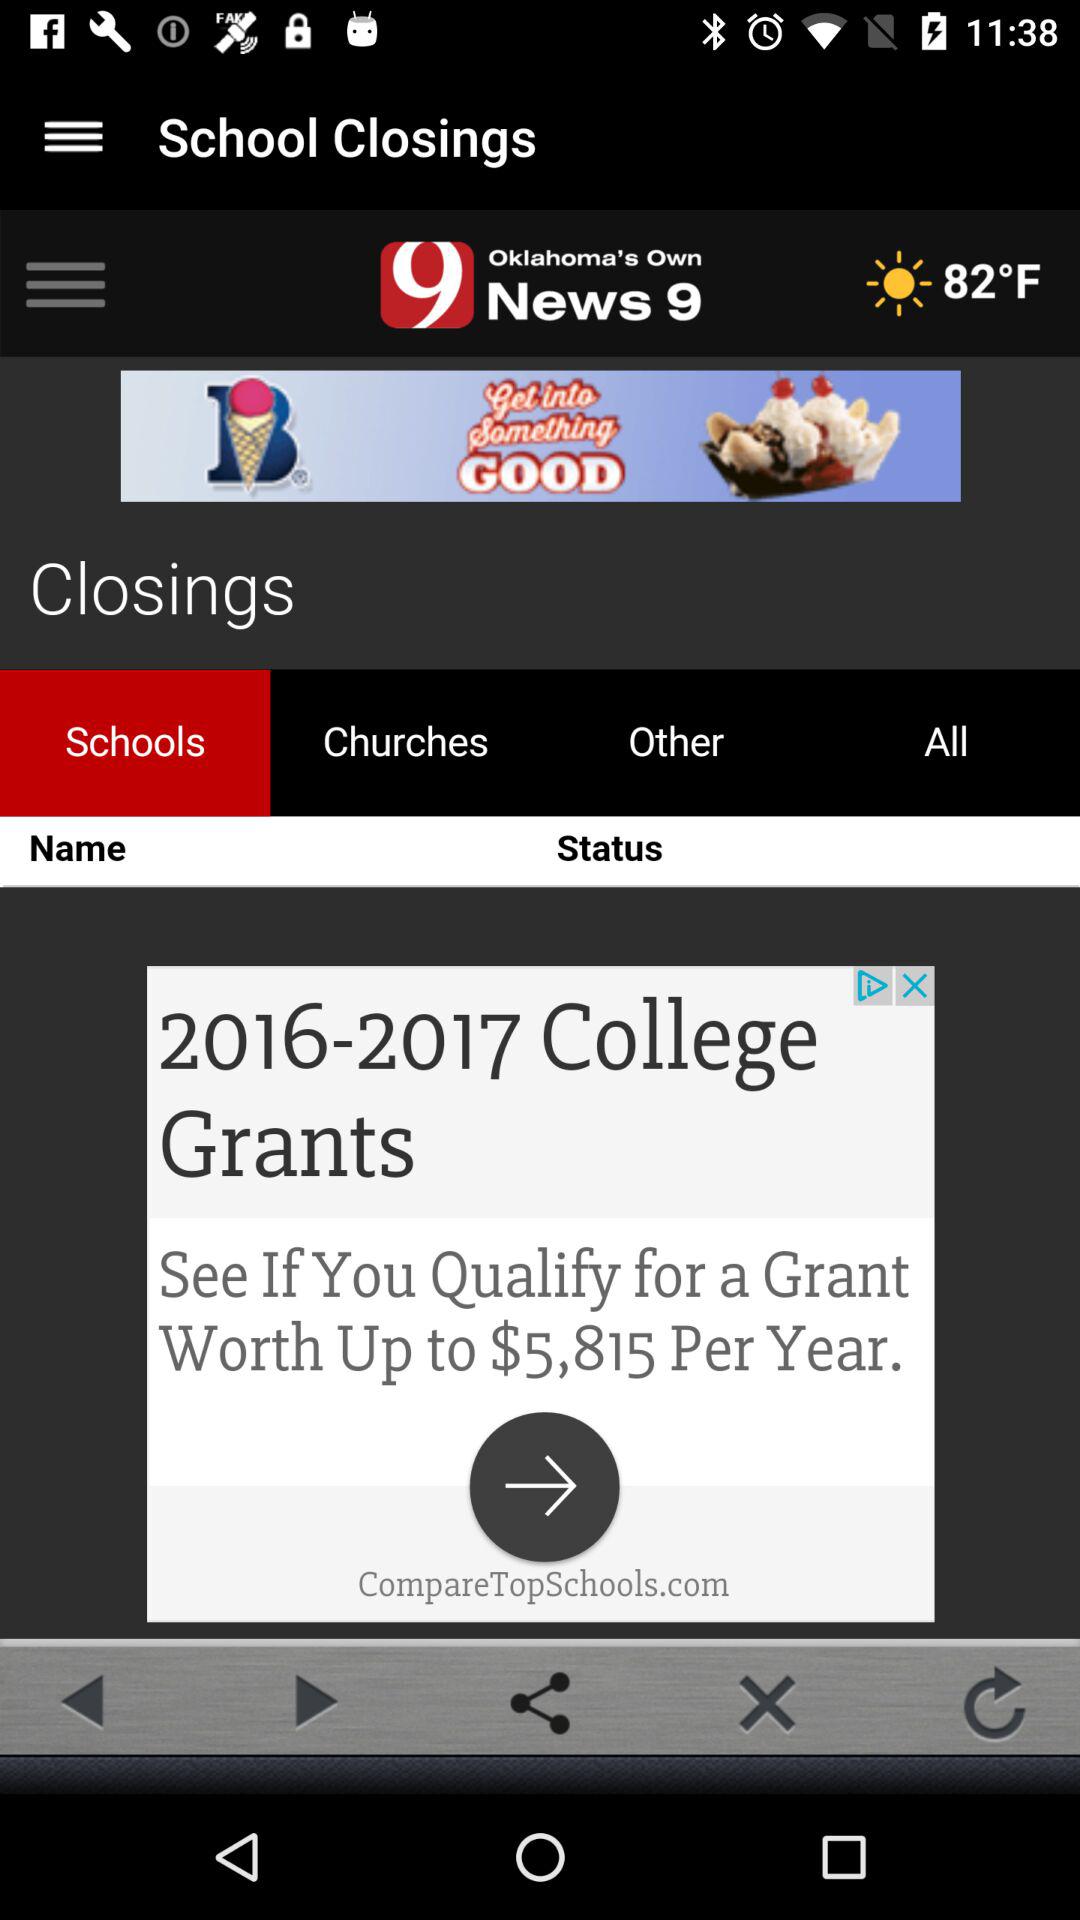  What do you see at coordinates (85, 1703) in the screenshot?
I see `go to previous` at bounding box center [85, 1703].